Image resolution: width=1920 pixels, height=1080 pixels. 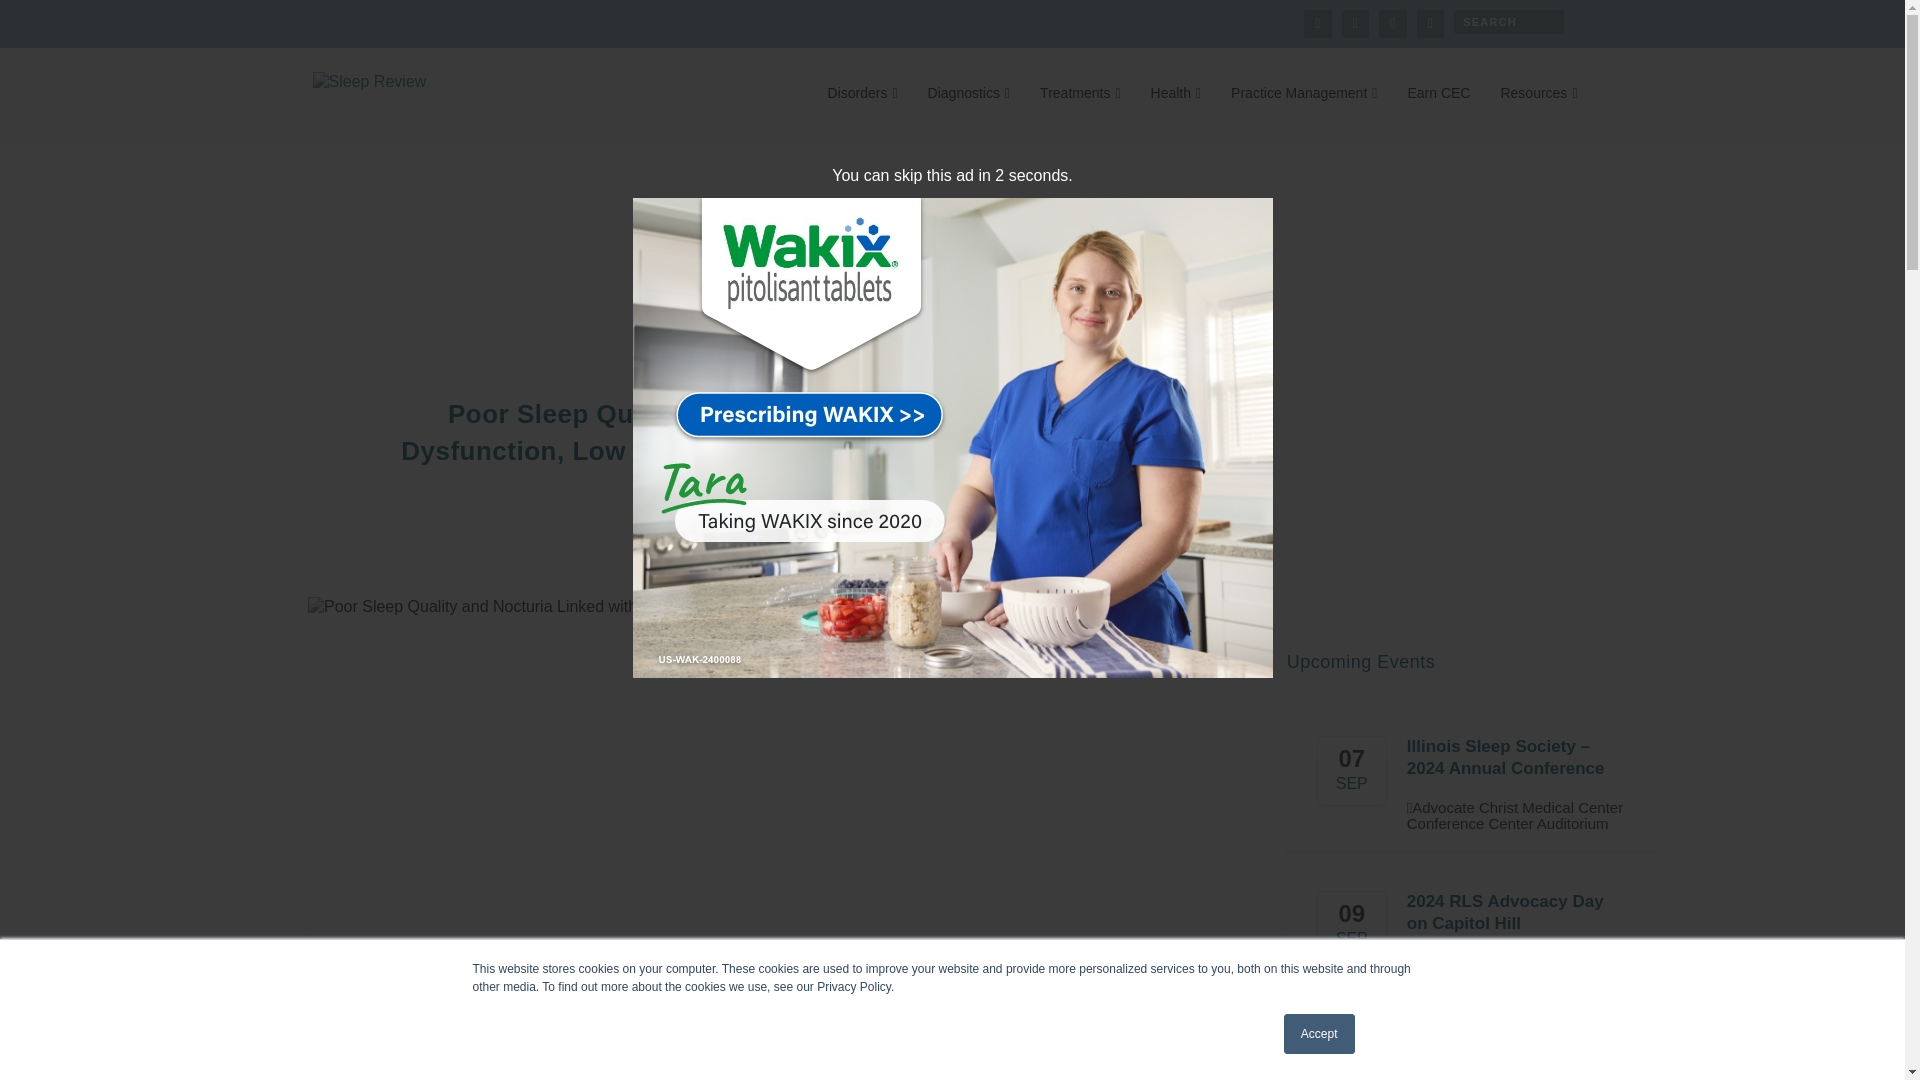 I want to click on Accept, so click(x=1320, y=1034).